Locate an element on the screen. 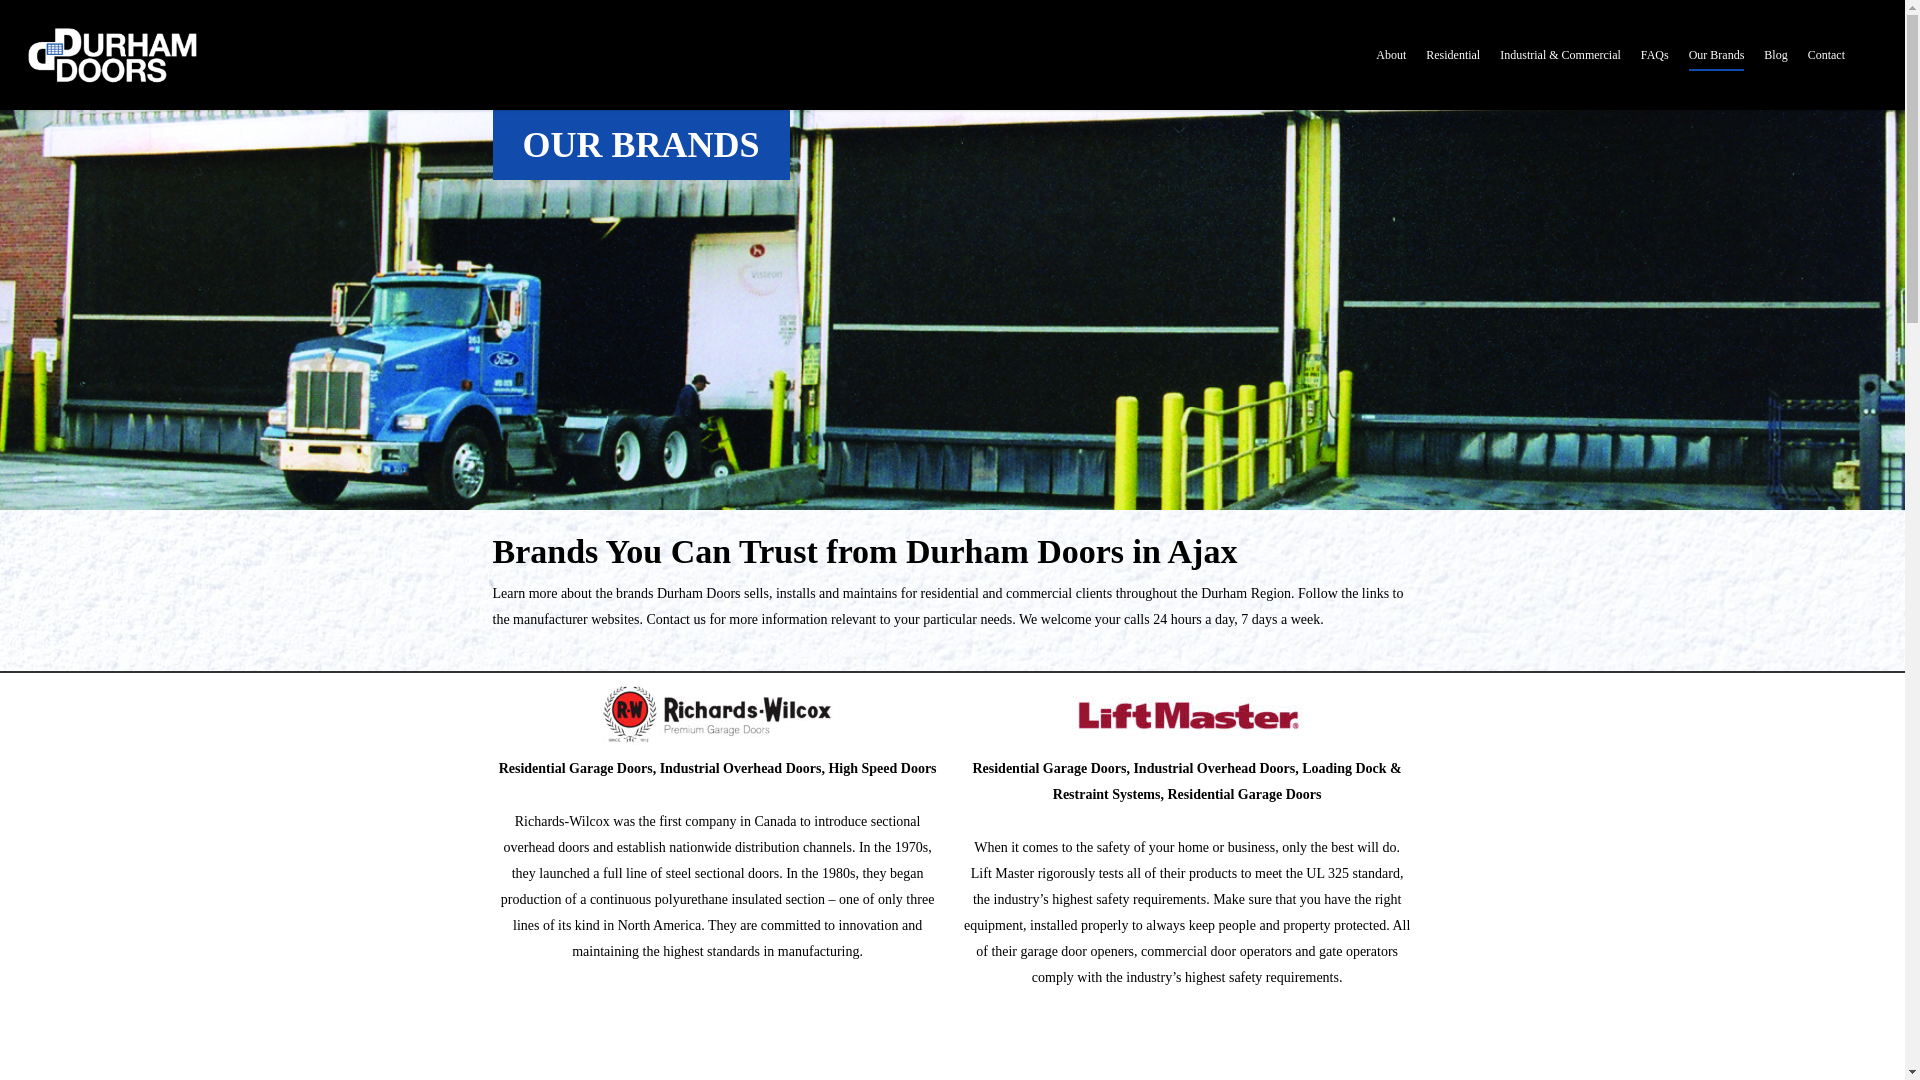 The height and width of the screenshot is (1080, 1920). Contact is located at coordinates (1826, 69).